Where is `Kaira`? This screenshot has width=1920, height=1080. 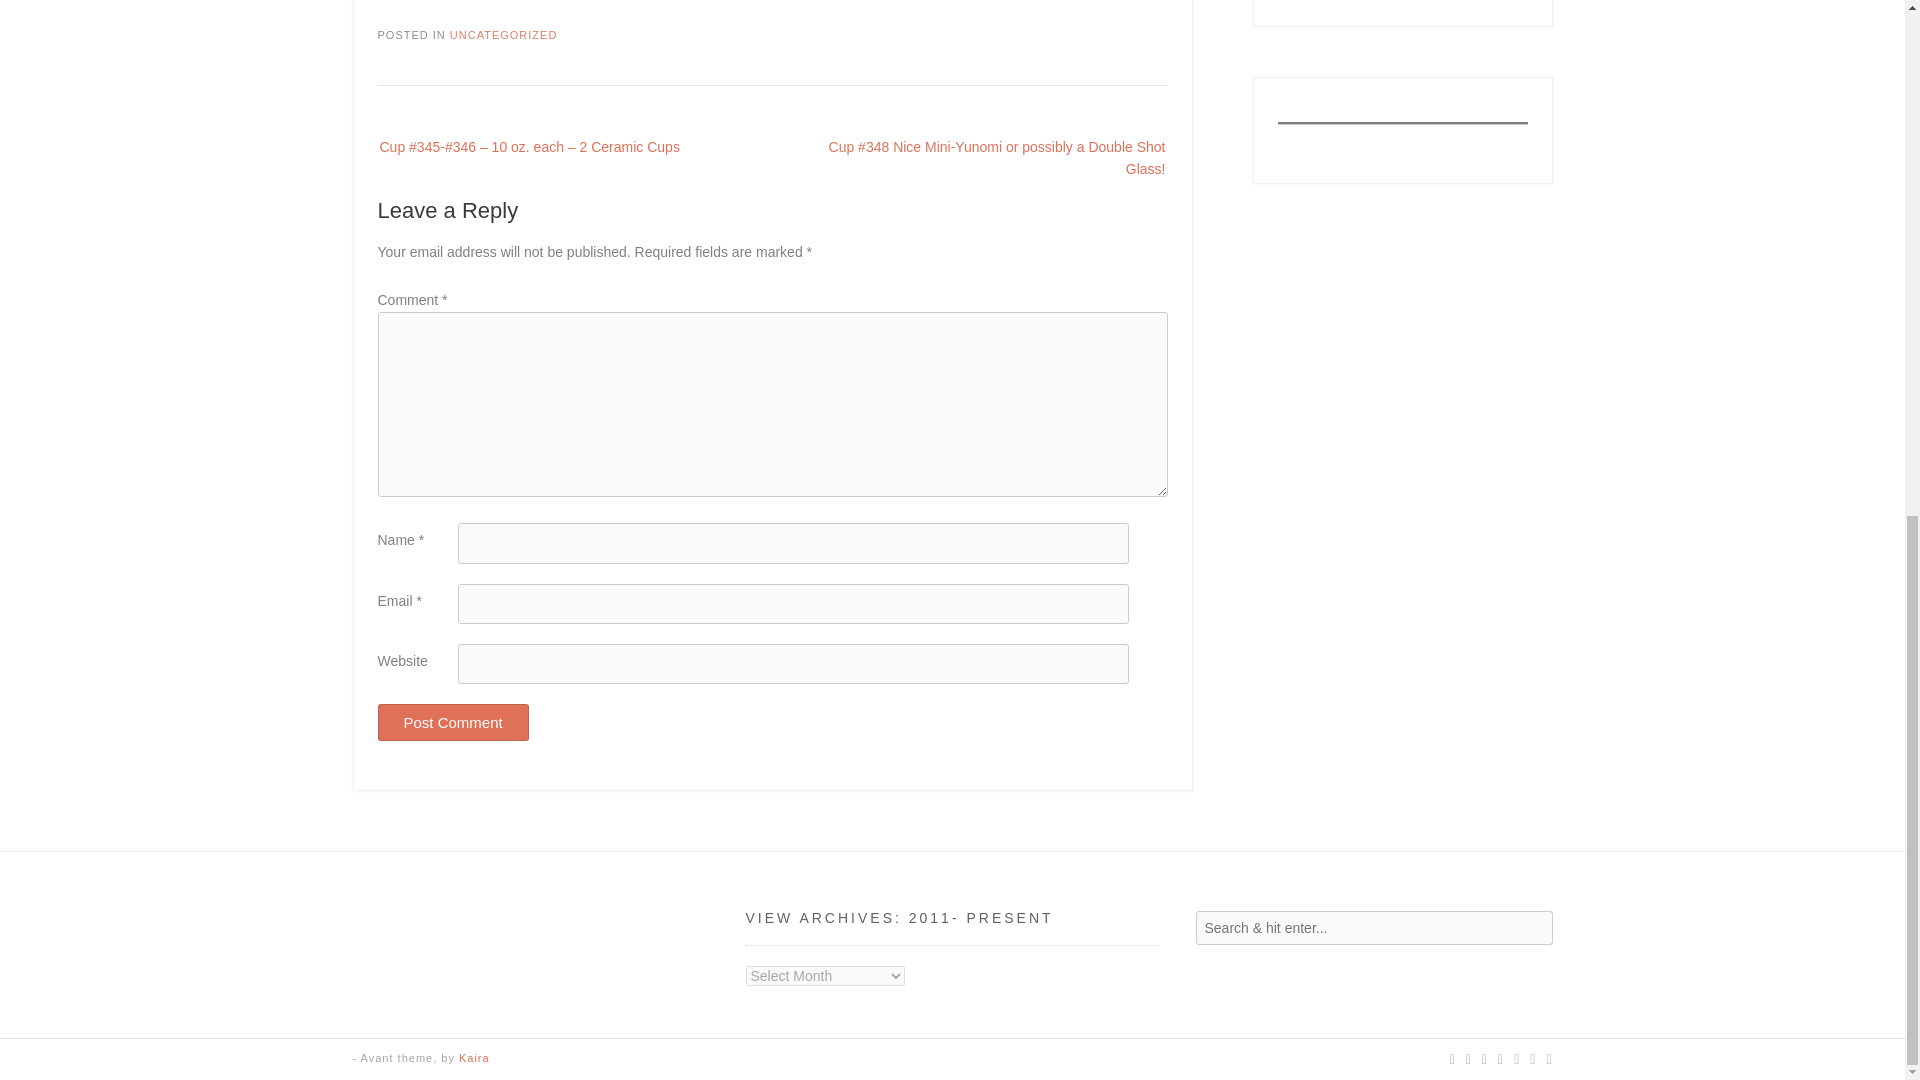 Kaira is located at coordinates (474, 1057).